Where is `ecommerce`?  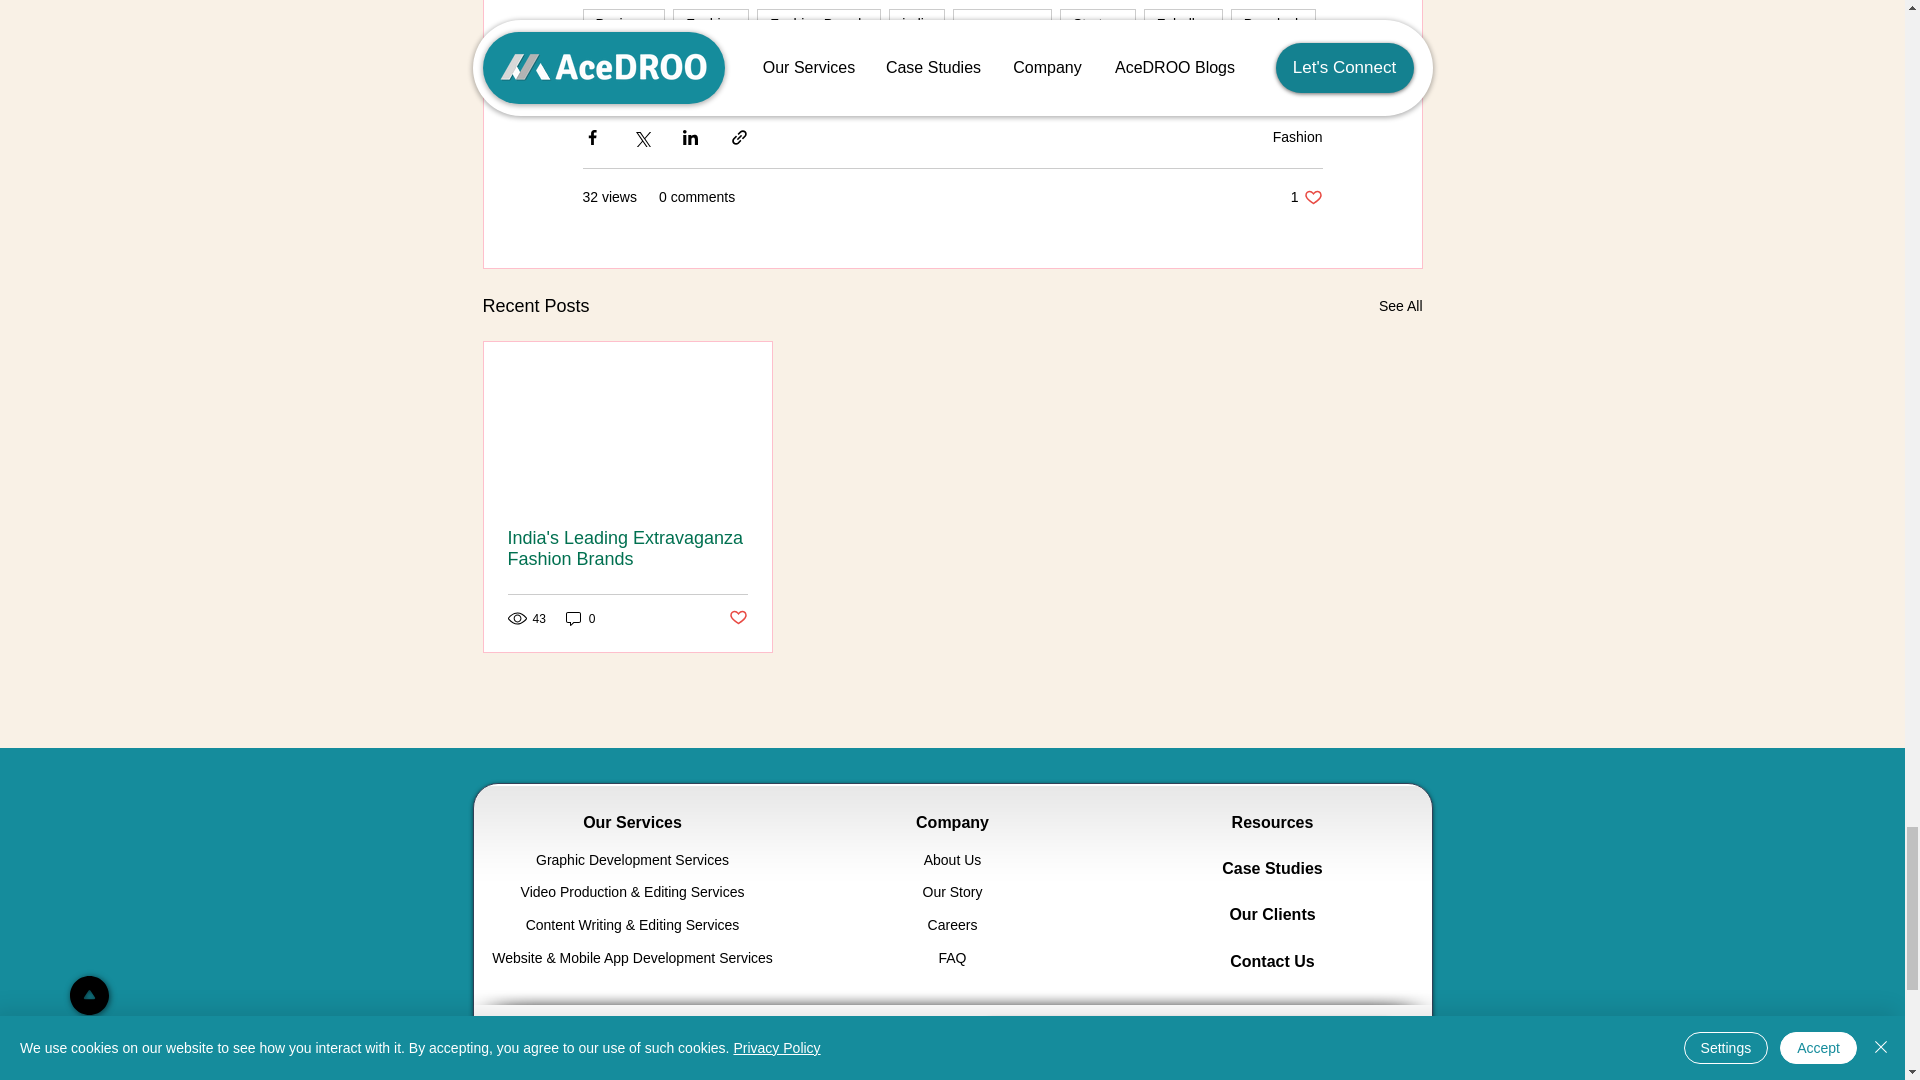
ecommerce is located at coordinates (1002, 23).